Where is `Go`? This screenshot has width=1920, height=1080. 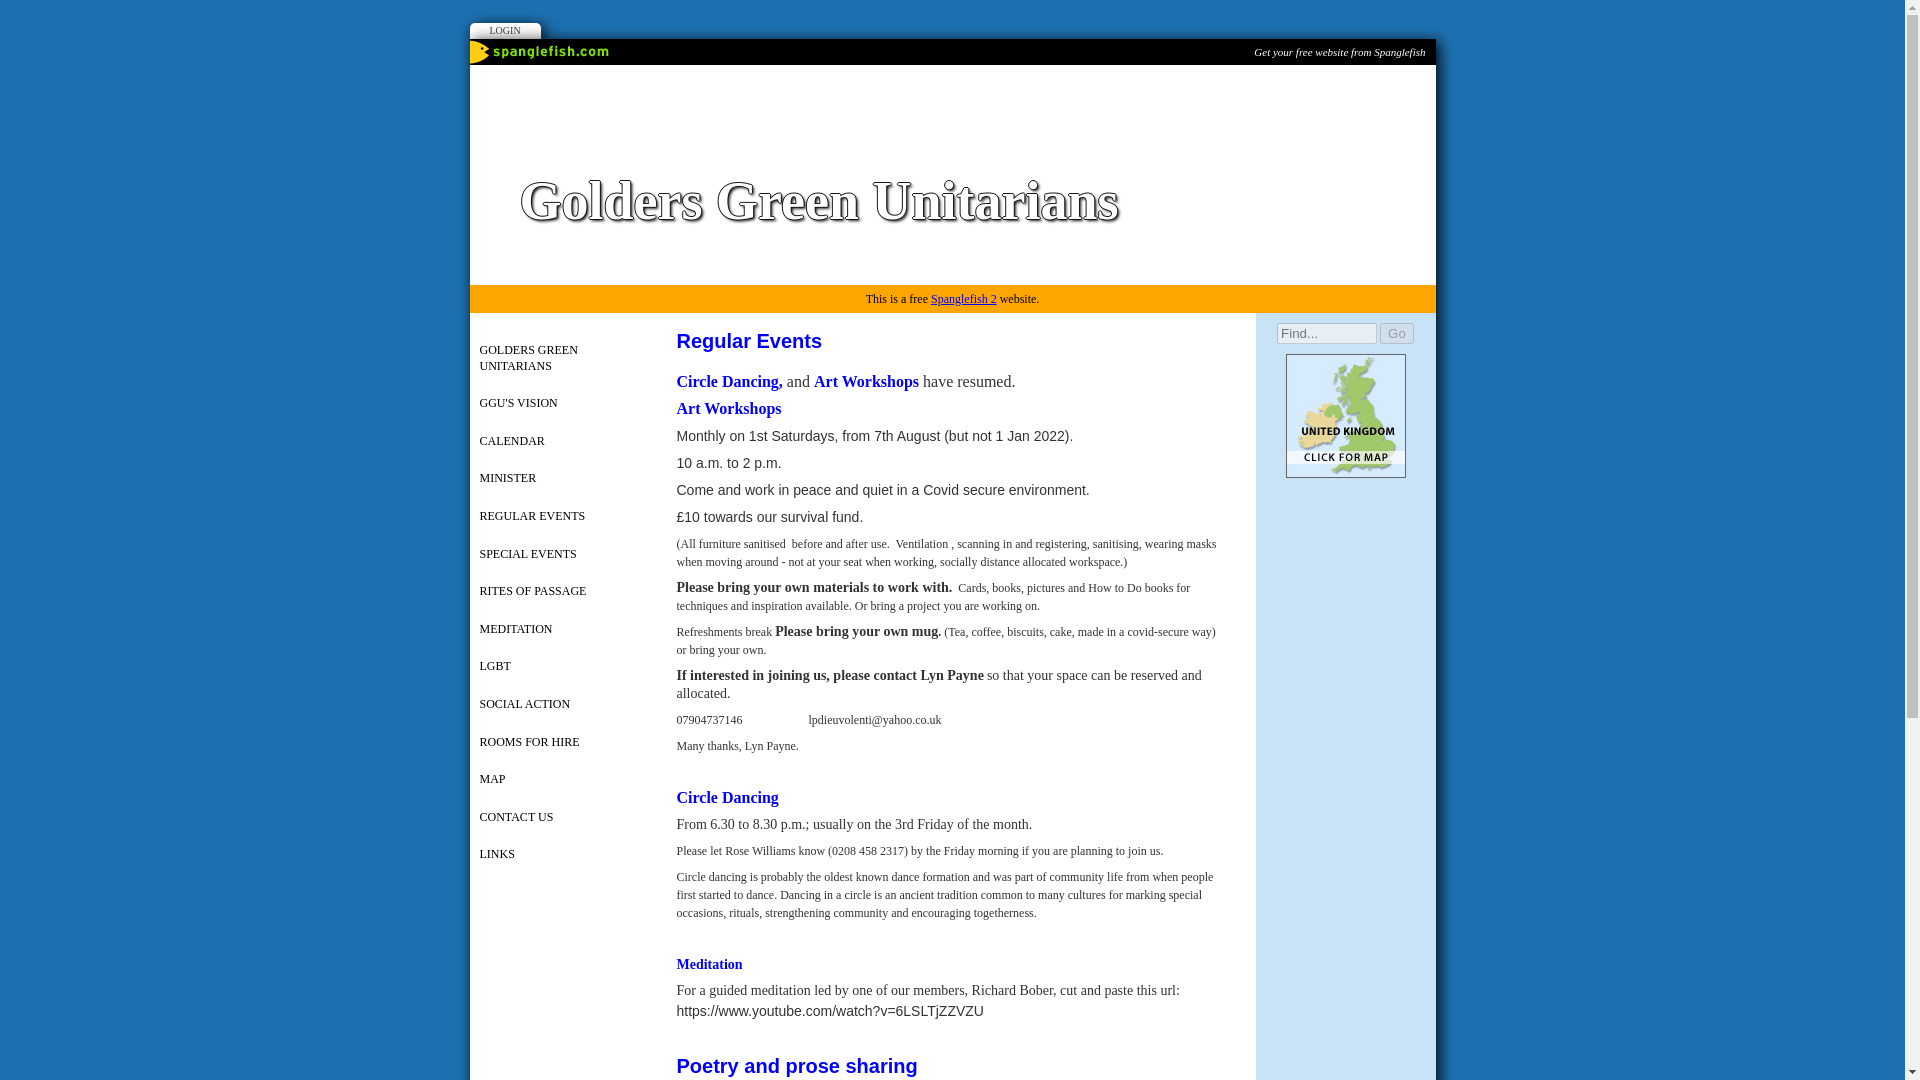
Go is located at coordinates (1396, 333).